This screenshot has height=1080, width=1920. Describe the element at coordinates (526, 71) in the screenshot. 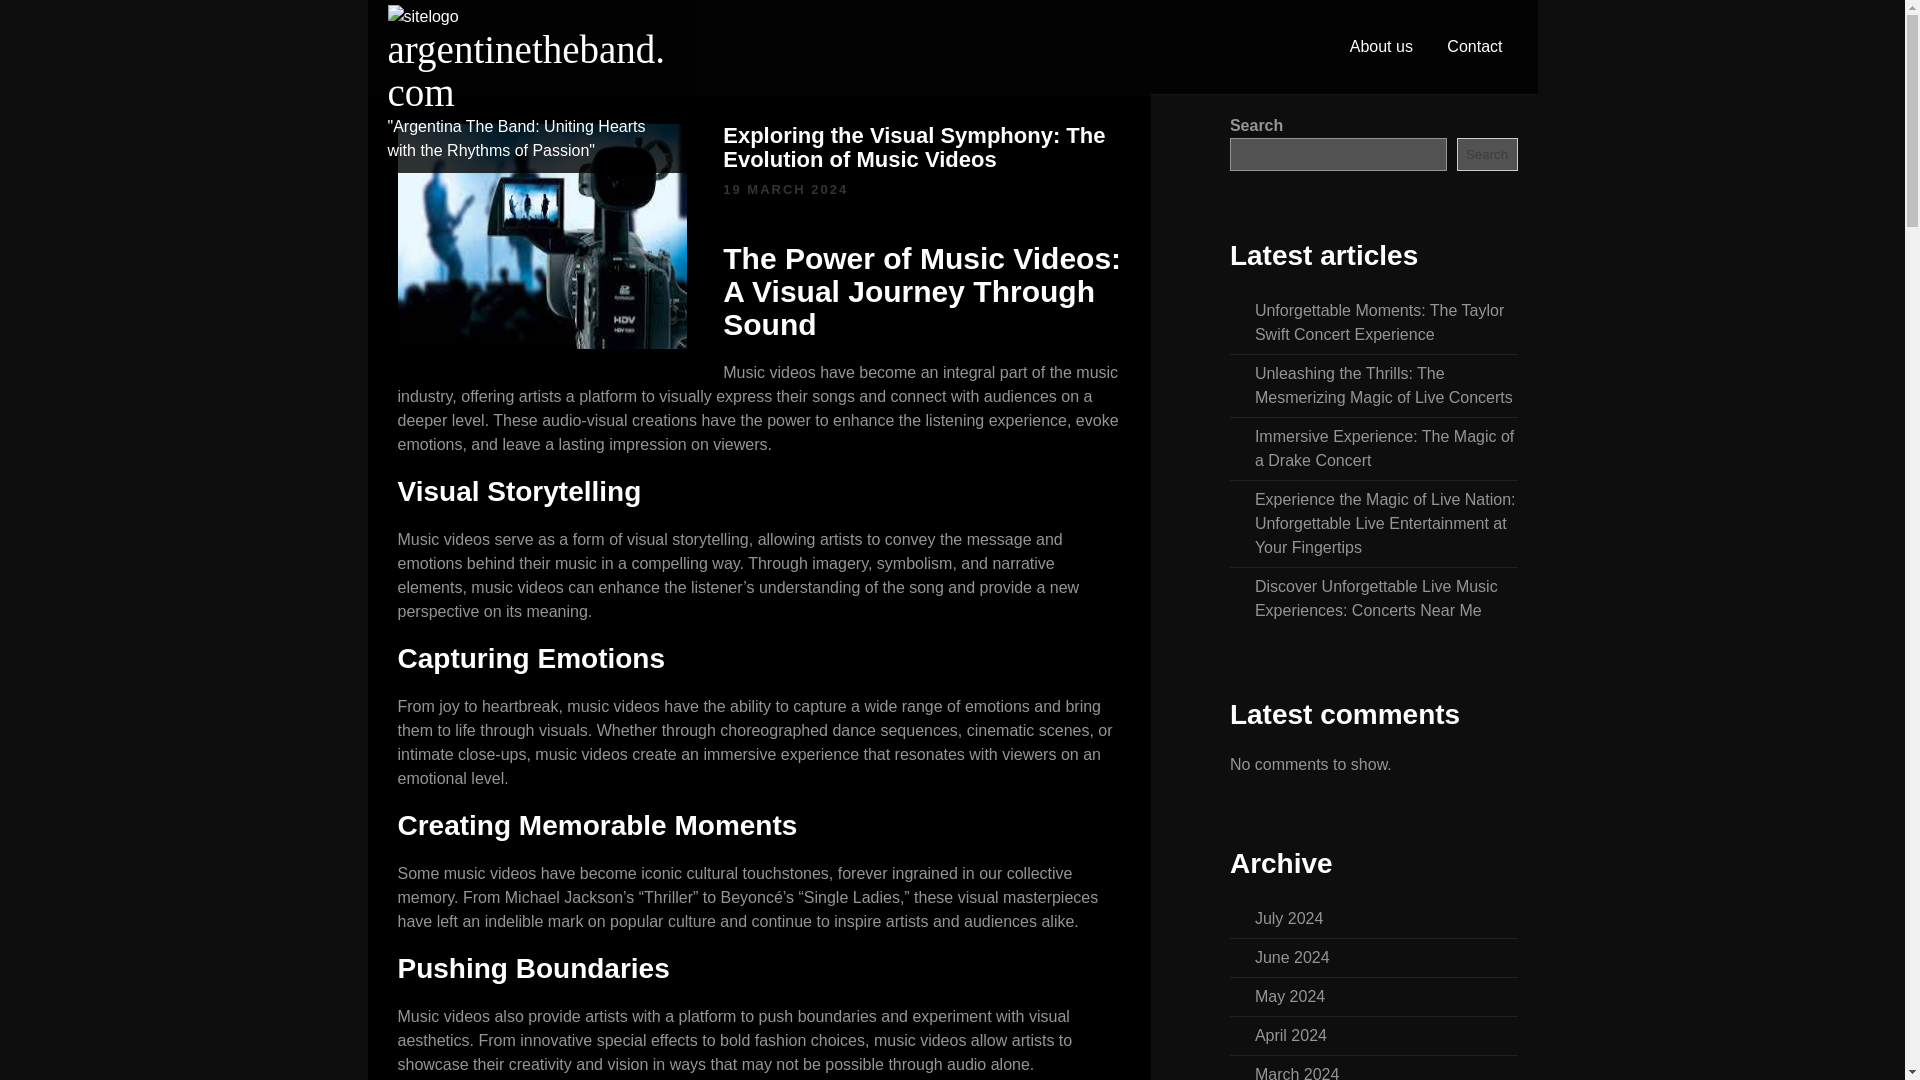

I see `argentinetheband.com` at that location.